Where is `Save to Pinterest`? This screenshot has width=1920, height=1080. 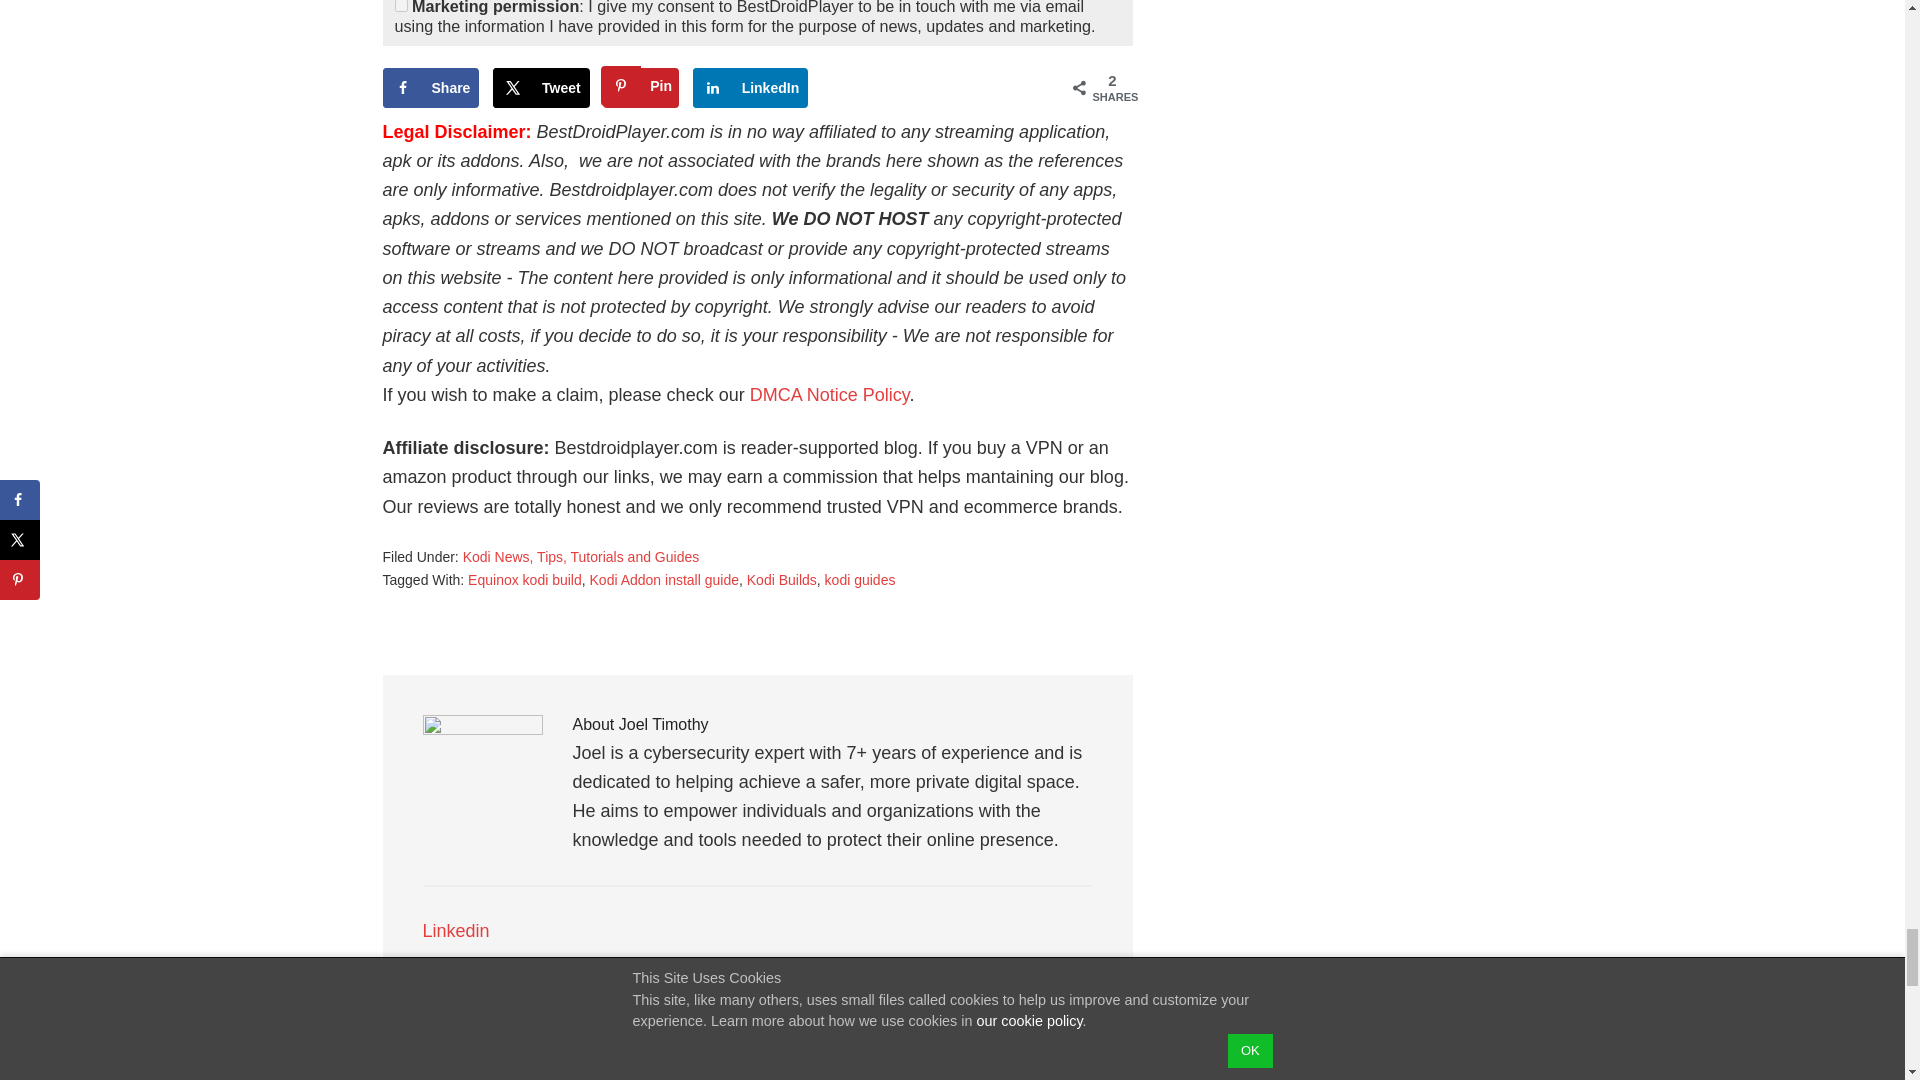 Save to Pinterest is located at coordinates (640, 88).